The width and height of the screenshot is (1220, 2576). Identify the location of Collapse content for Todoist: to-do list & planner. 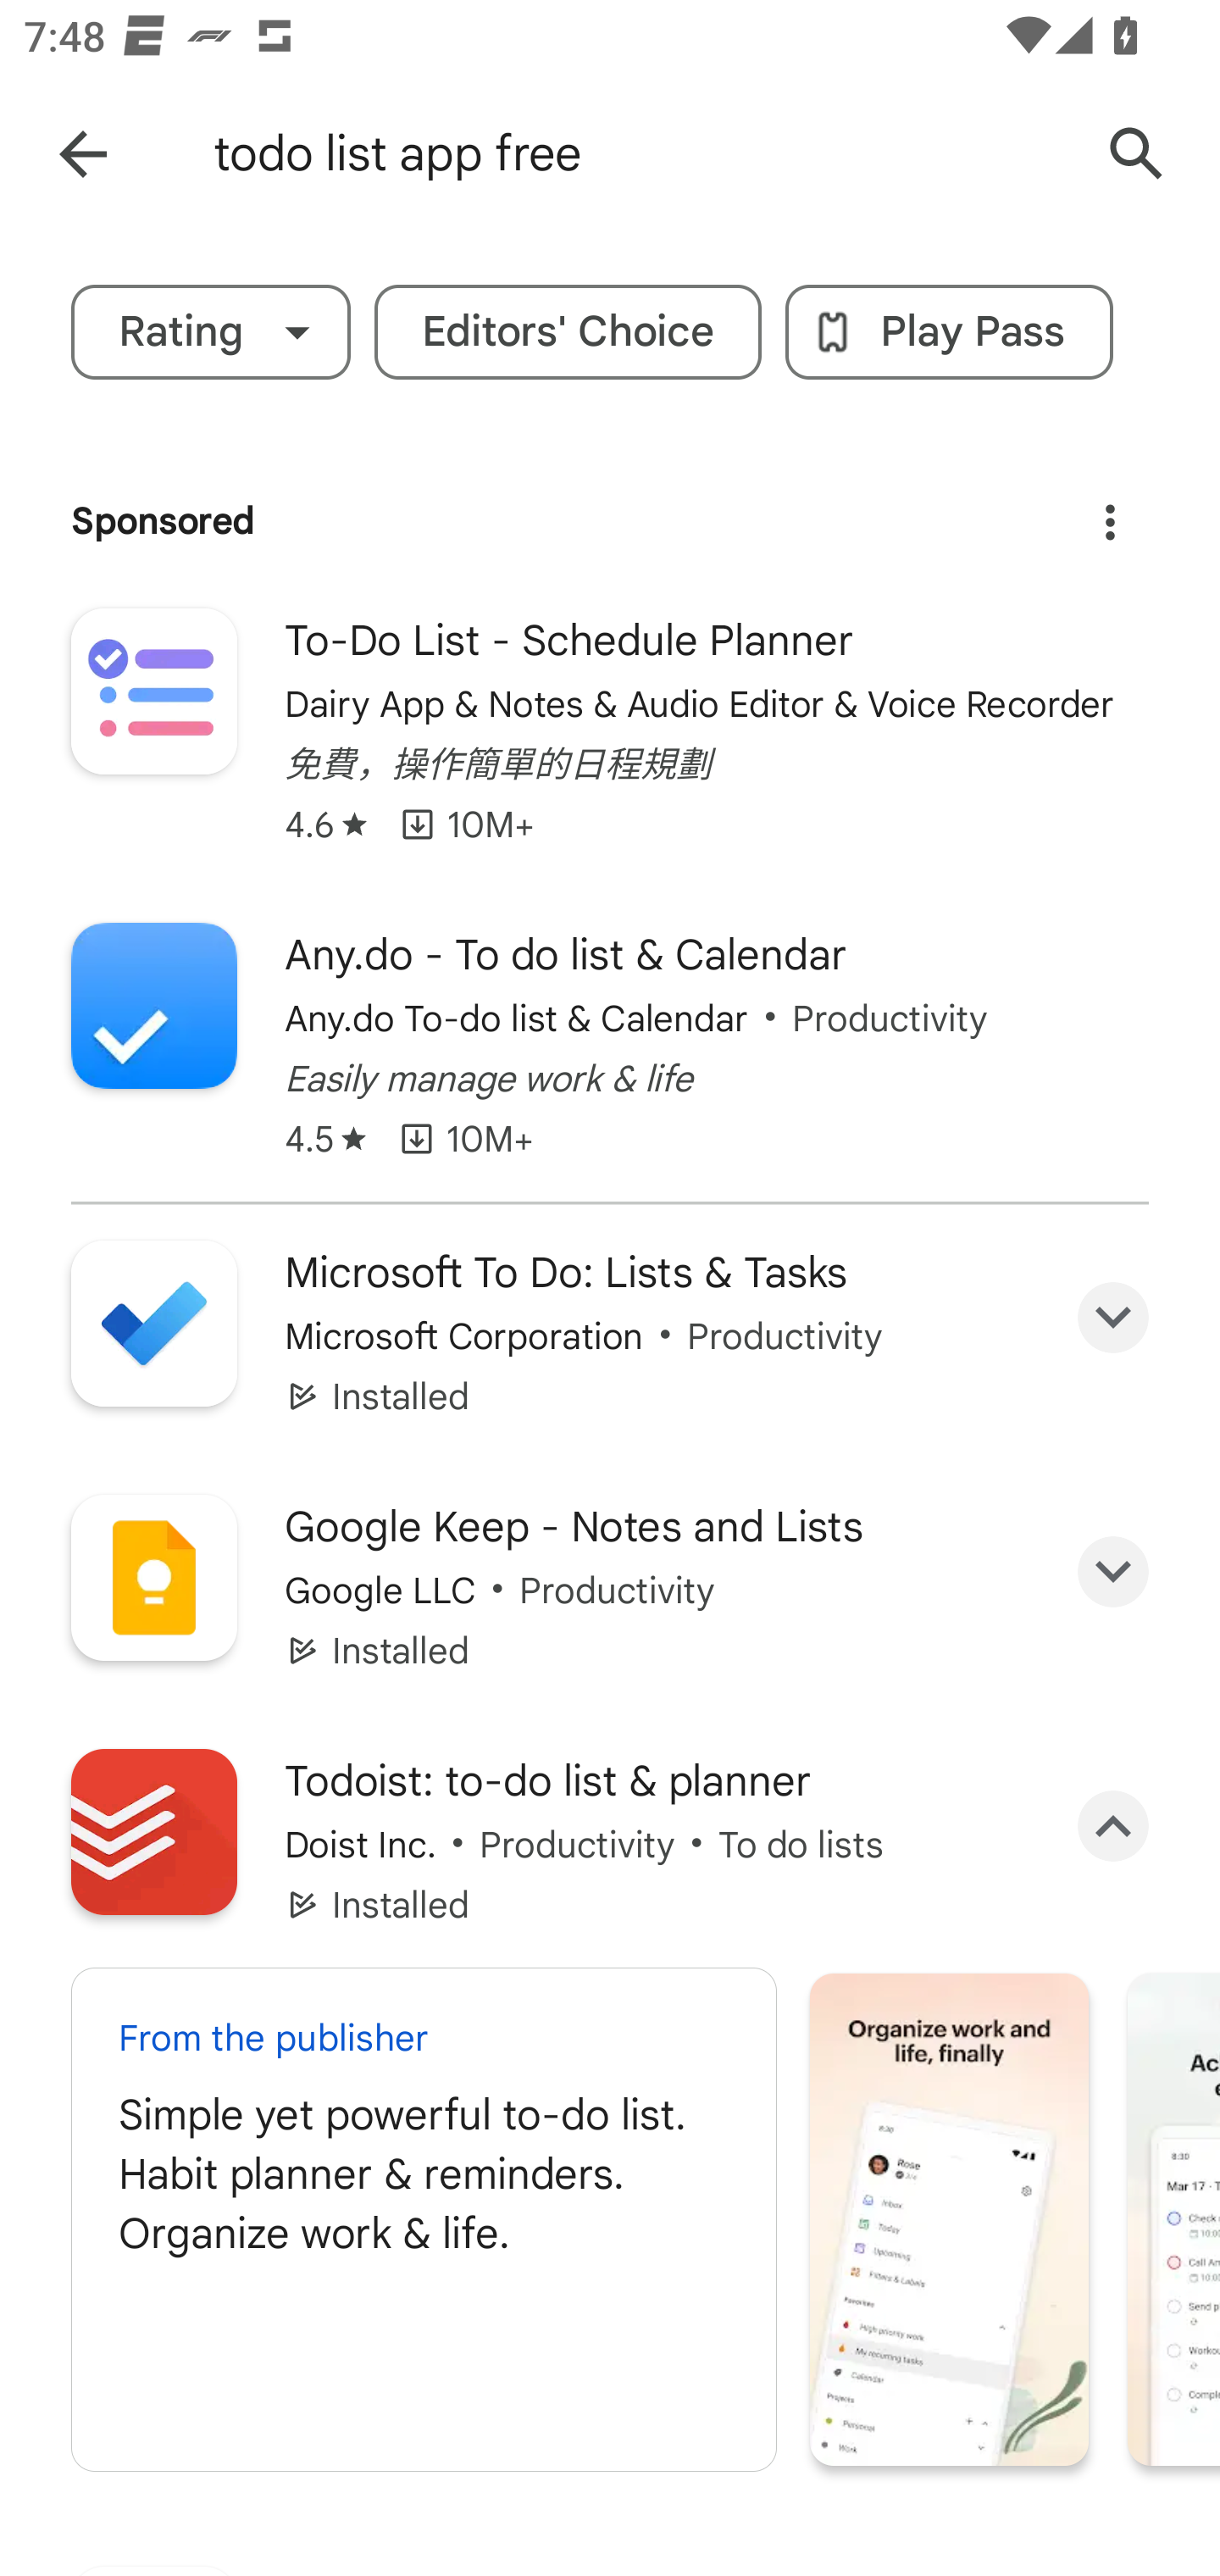
(1113, 1826).